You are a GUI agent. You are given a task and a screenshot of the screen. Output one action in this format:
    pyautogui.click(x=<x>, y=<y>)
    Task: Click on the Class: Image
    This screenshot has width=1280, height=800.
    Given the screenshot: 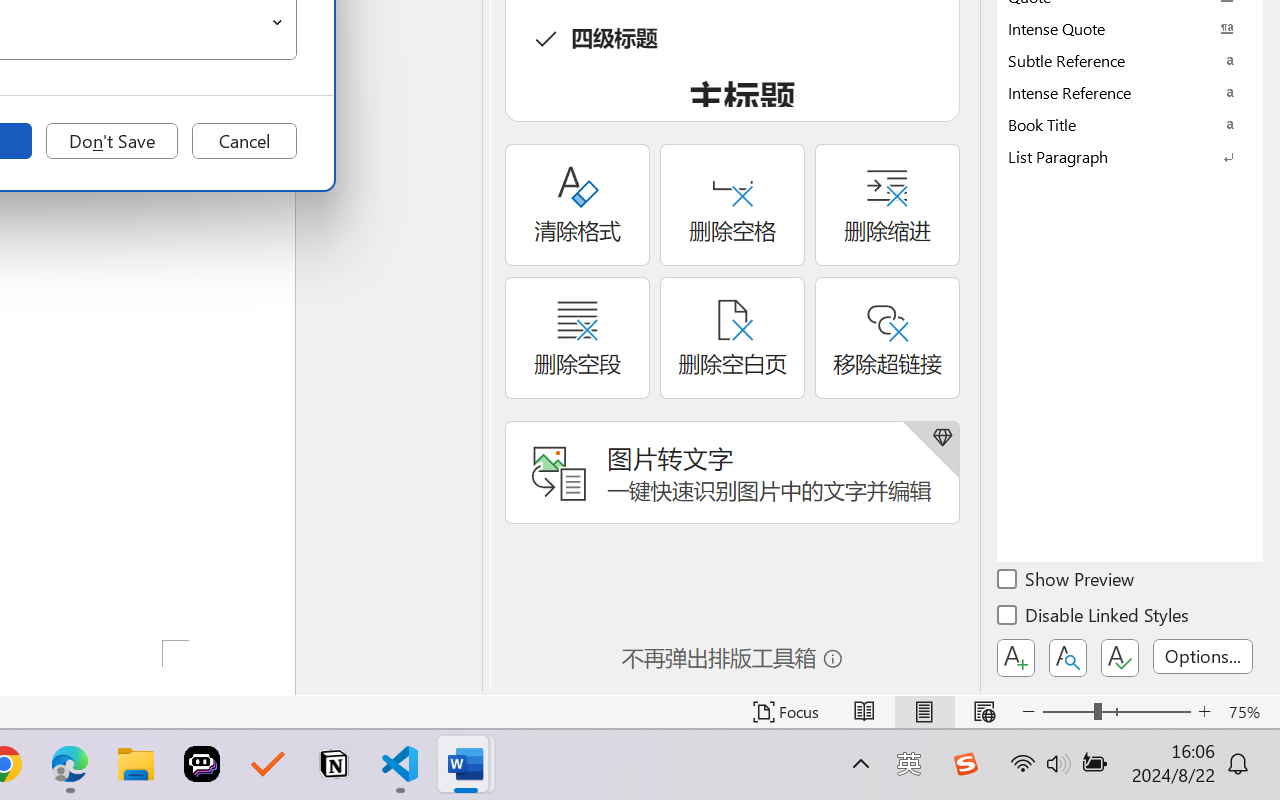 What is the action you would take?
    pyautogui.click(x=965, y=764)
    